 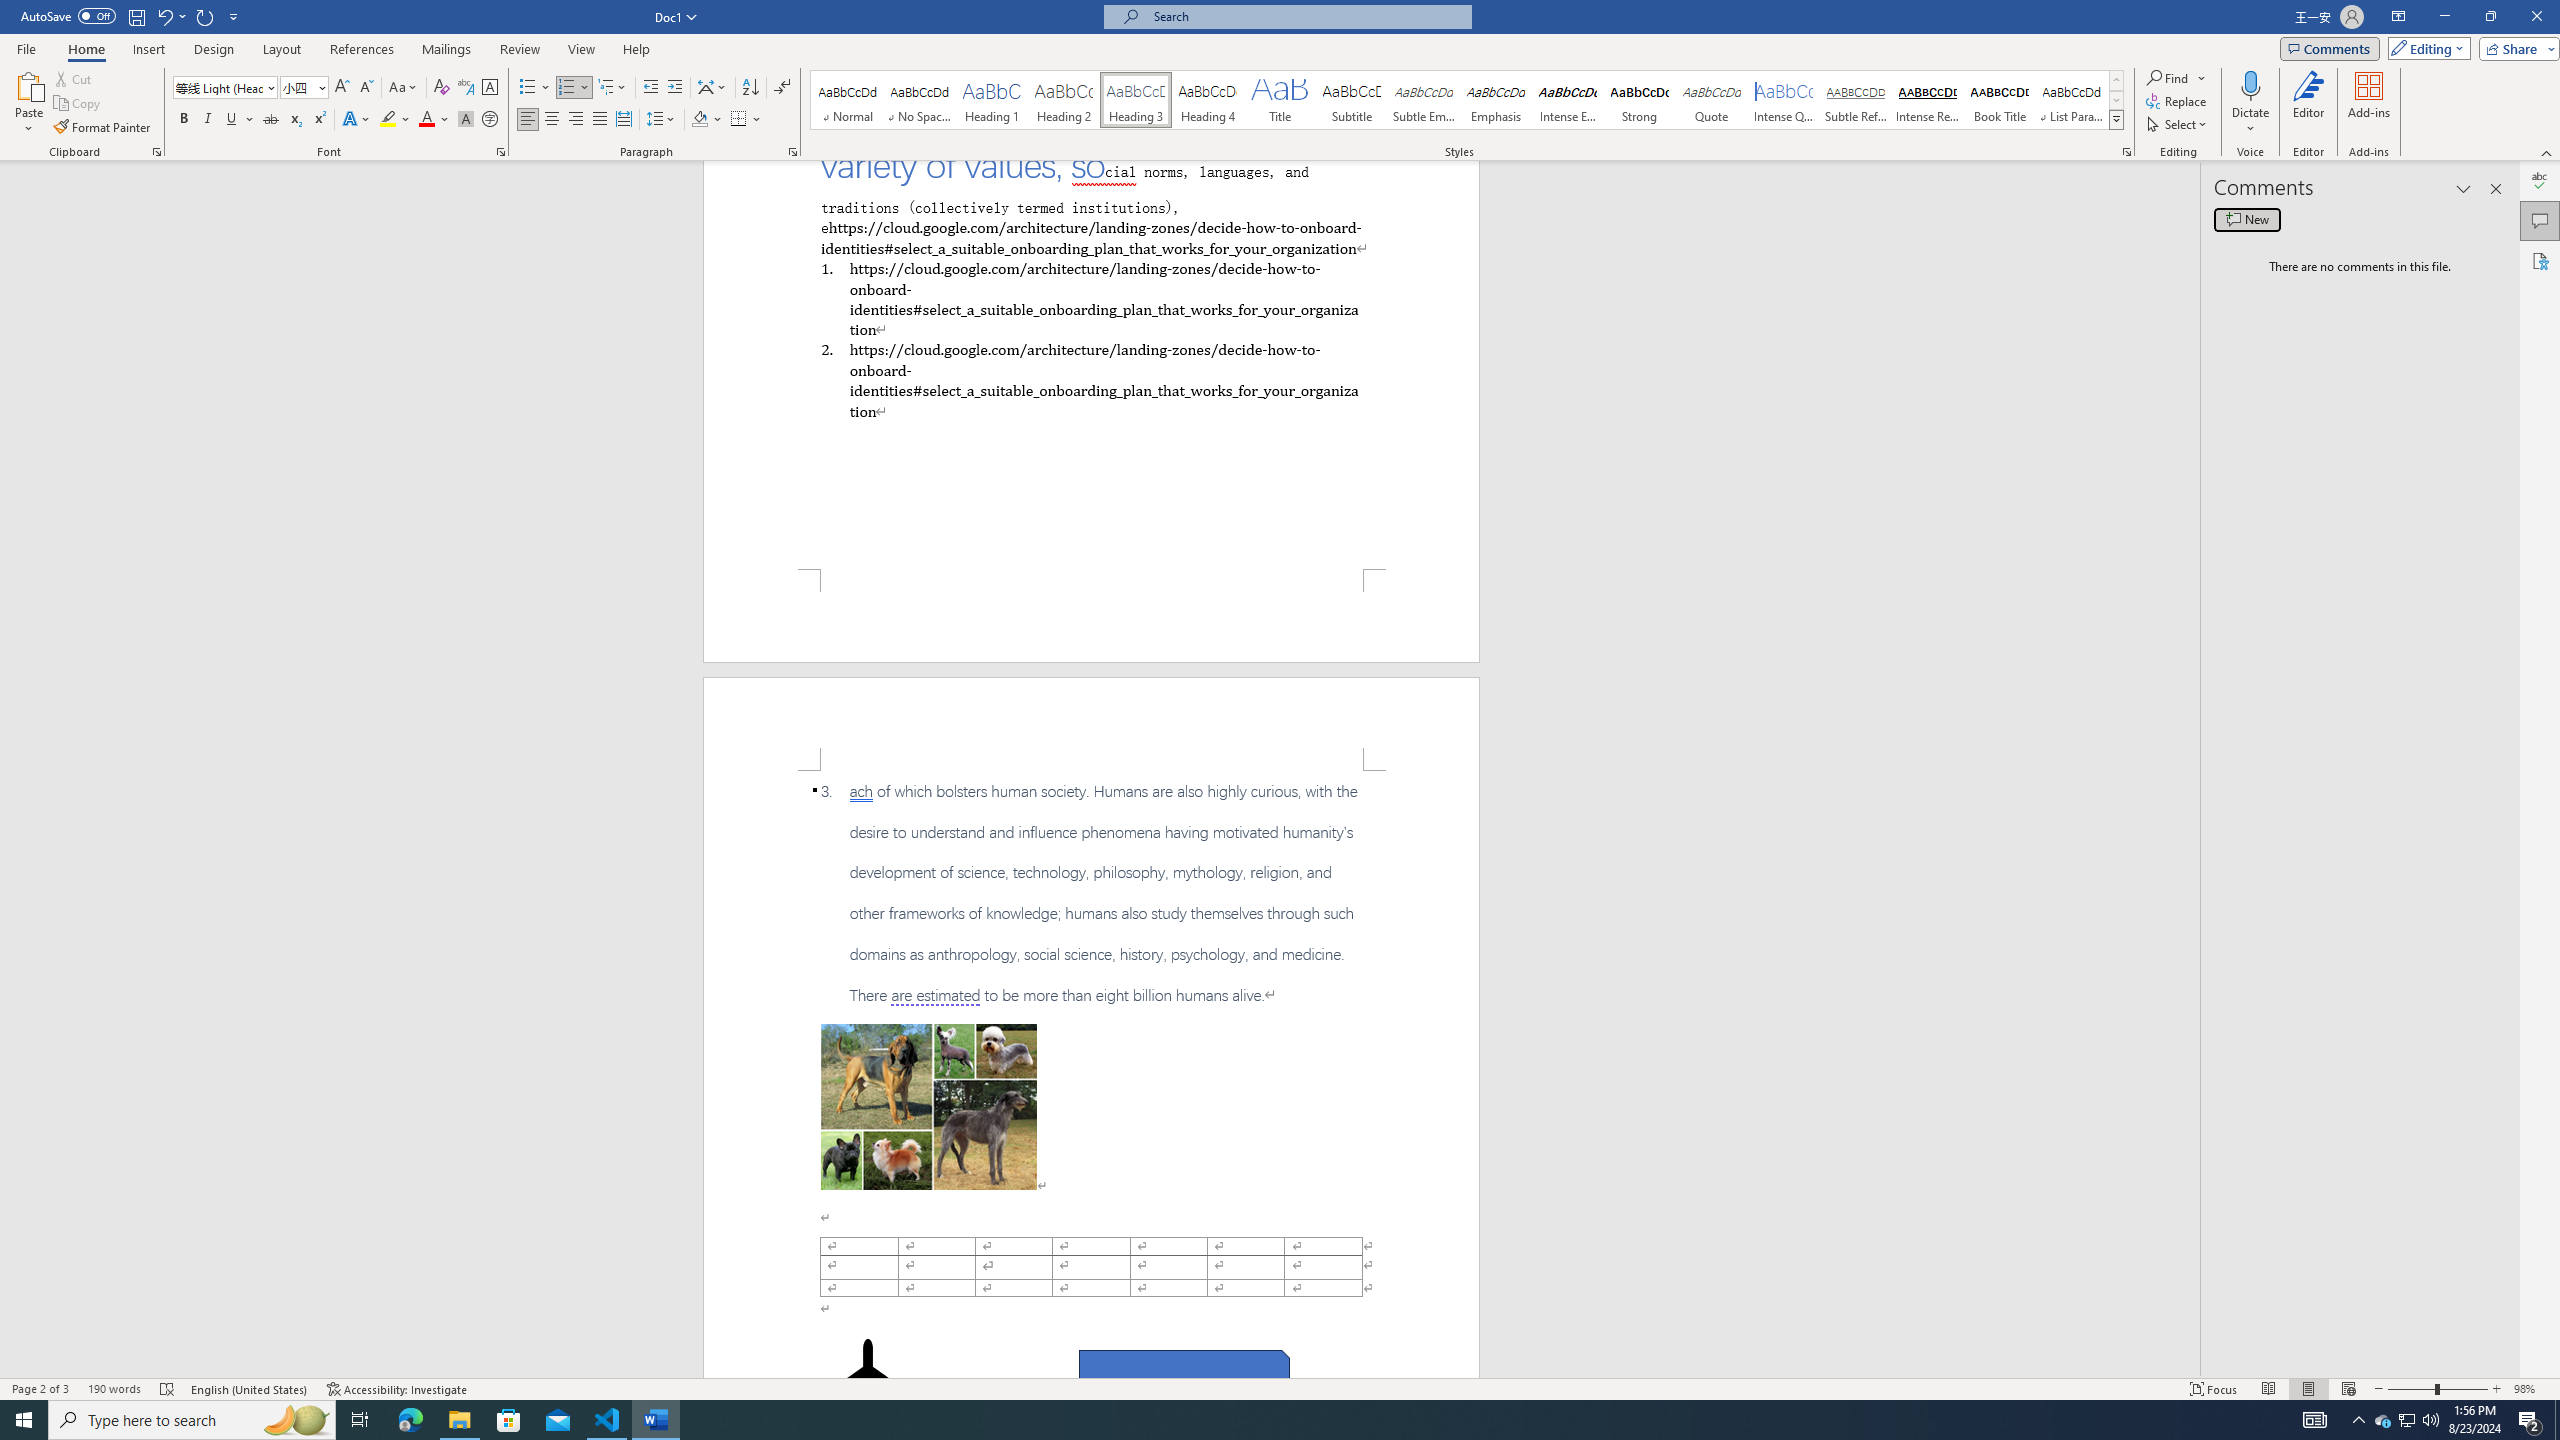 I want to click on Paragraph..., so click(x=793, y=152).